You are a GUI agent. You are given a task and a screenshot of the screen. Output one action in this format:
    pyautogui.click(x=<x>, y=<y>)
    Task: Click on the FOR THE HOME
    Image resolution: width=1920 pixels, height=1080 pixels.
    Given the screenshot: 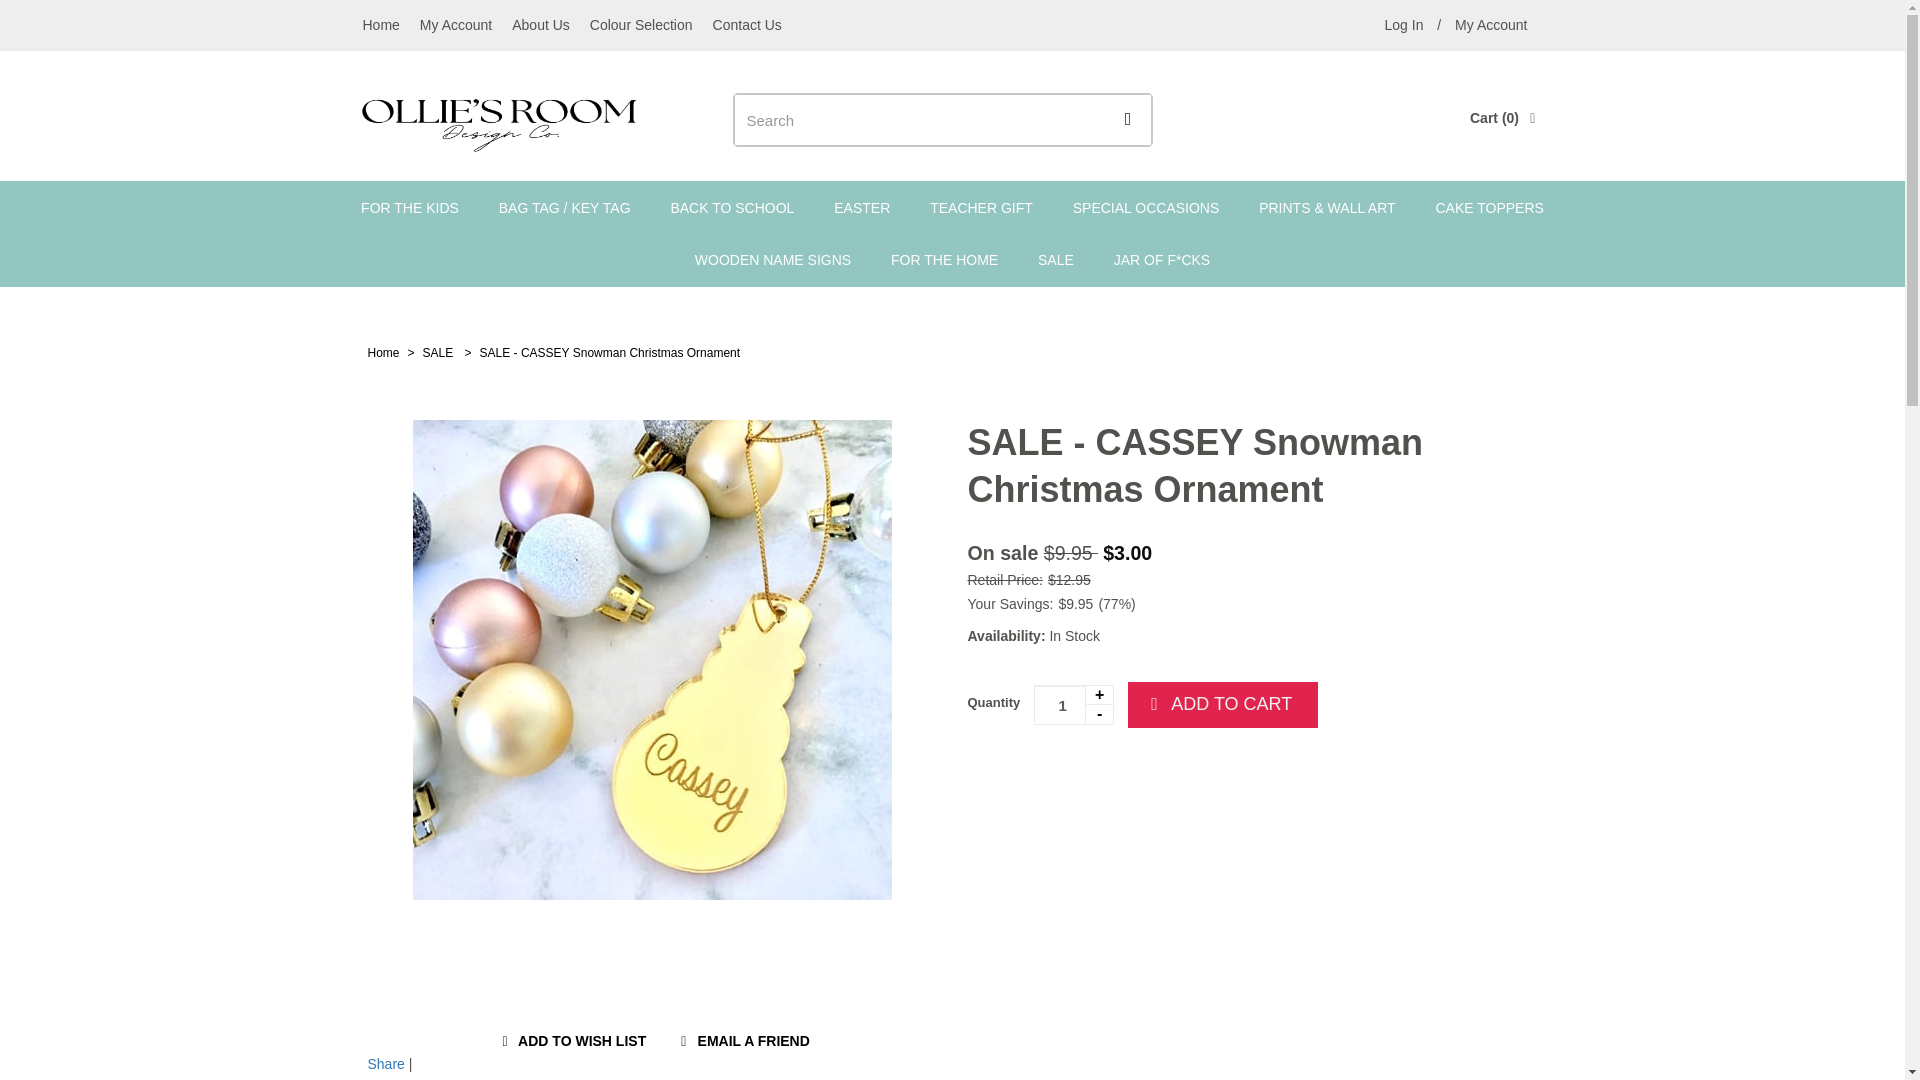 What is the action you would take?
    pyautogui.click(x=944, y=260)
    